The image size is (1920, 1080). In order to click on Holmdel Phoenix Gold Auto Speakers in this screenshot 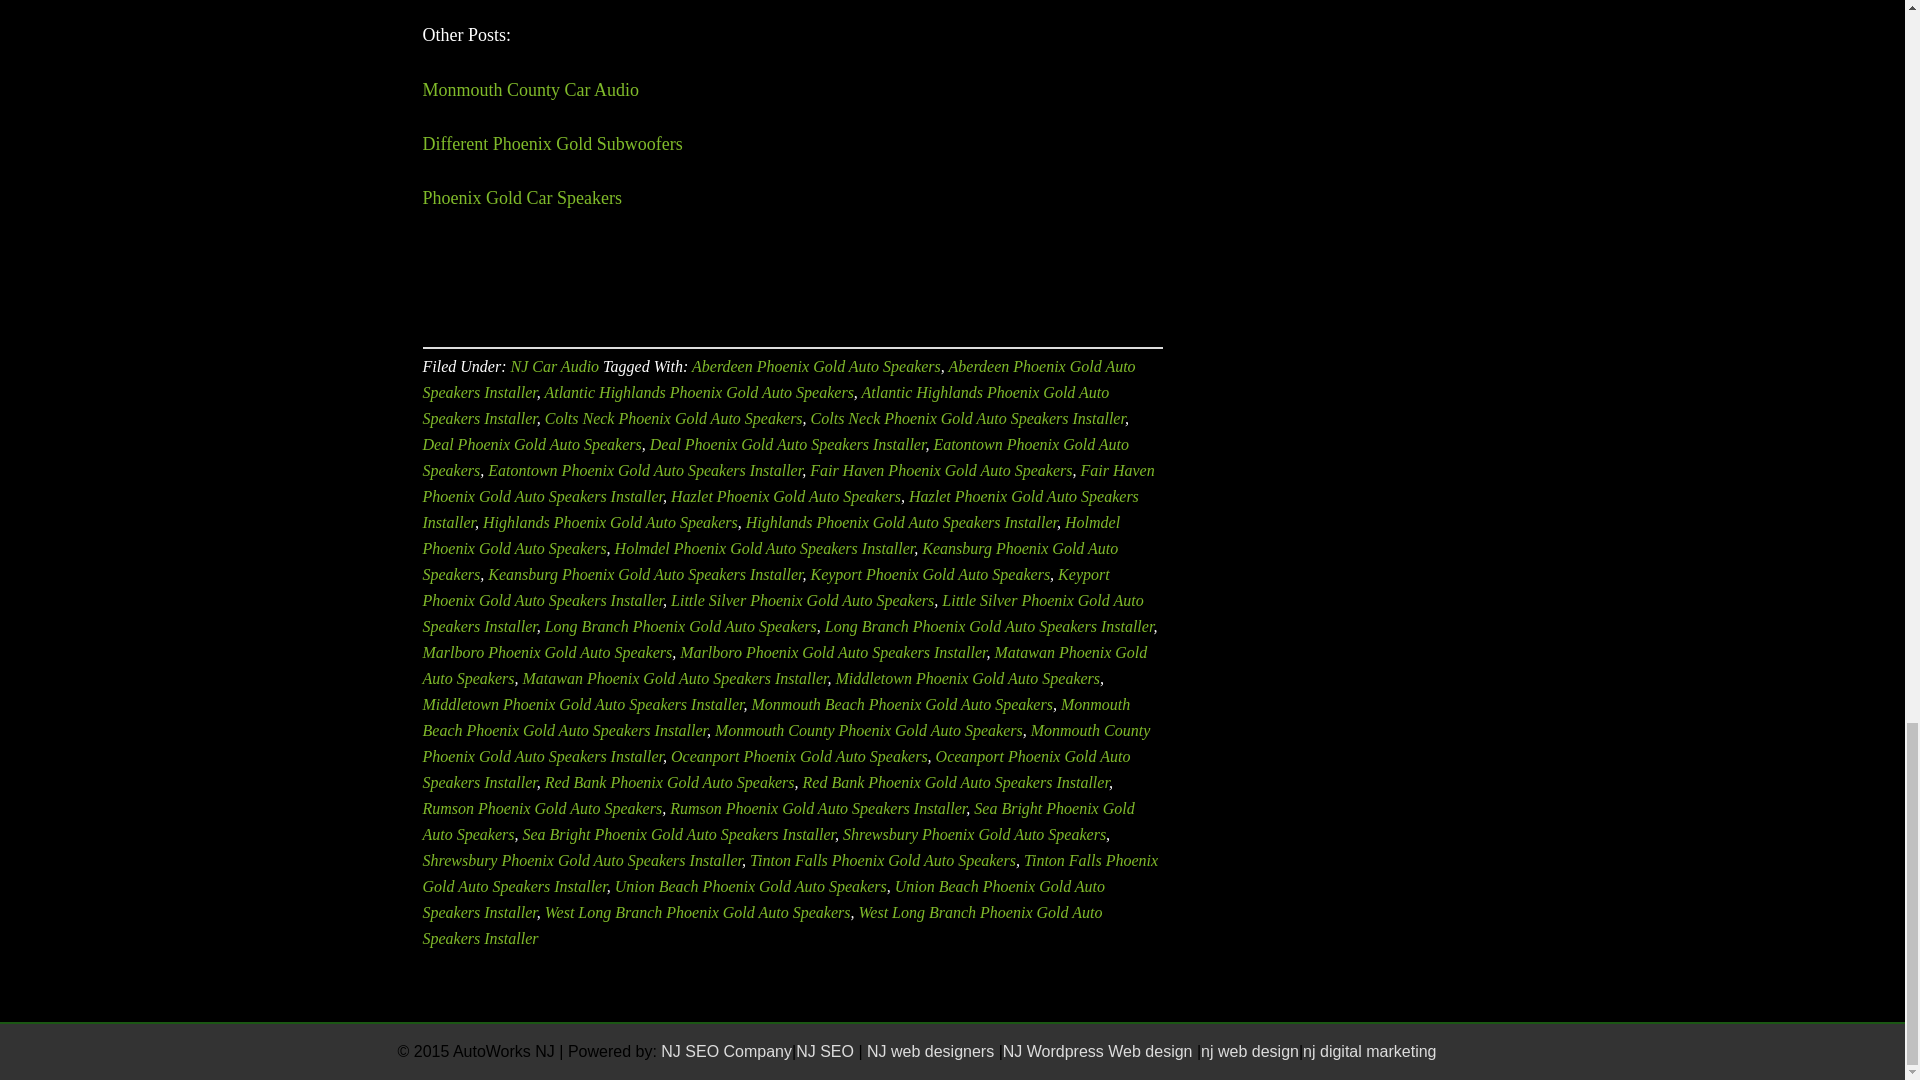, I will do `click(770, 536)`.